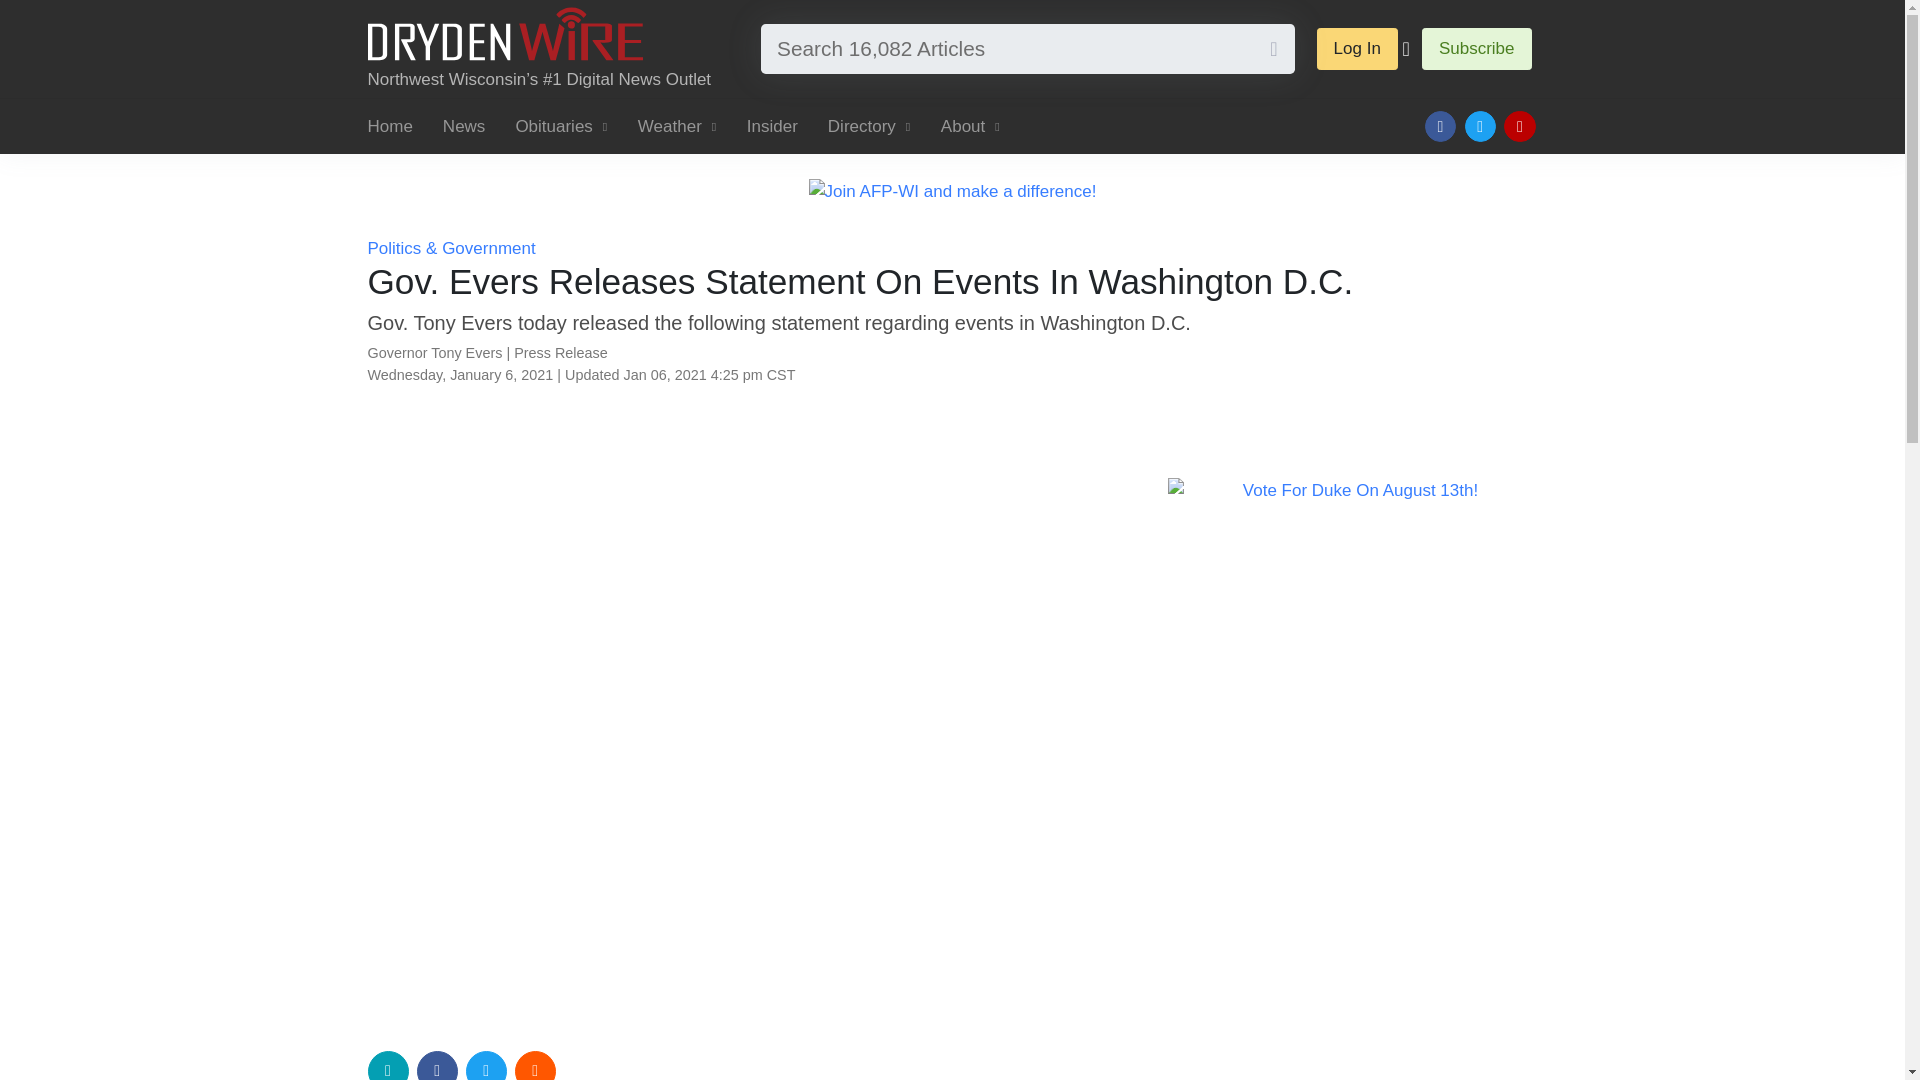  What do you see at coordinates (437, 1065) in the screenshot?
I see `facebook` at bounding box center [437, 1065].